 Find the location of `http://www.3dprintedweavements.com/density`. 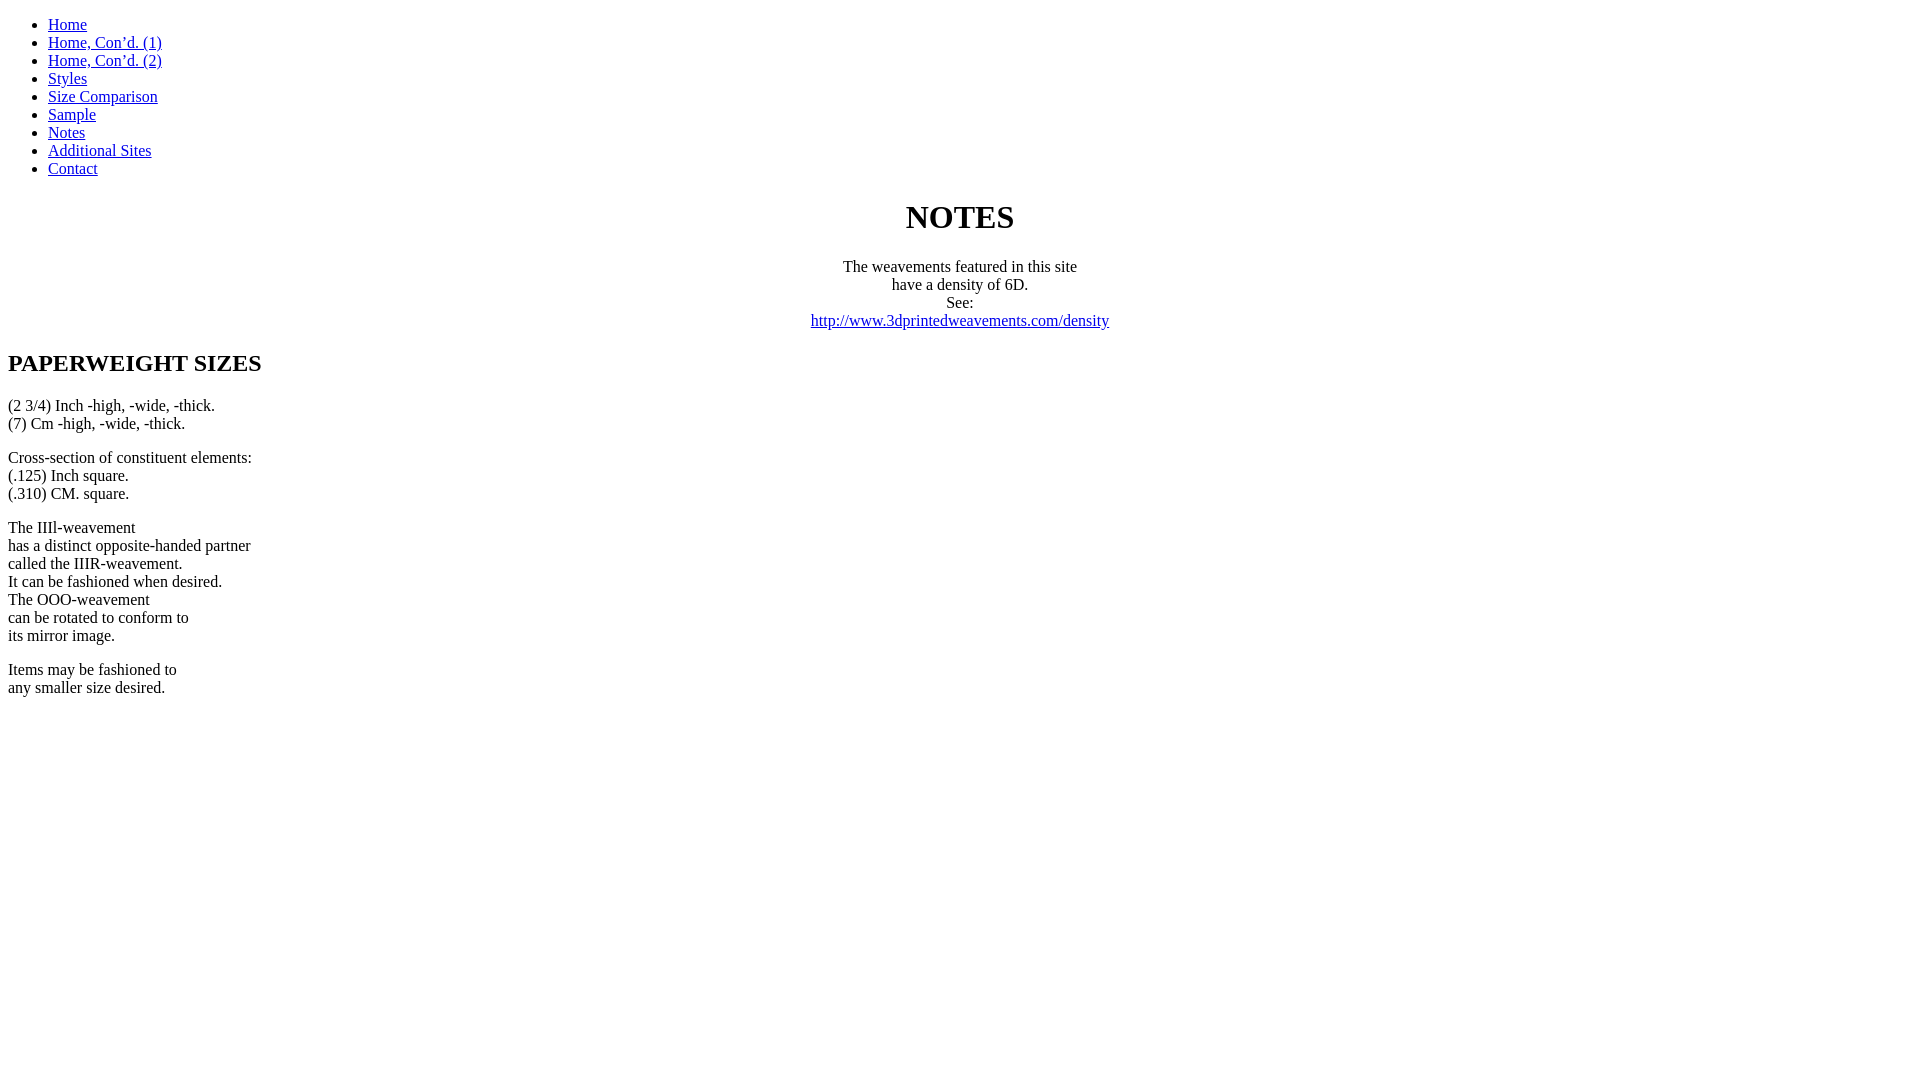

http://www.3dprintedweavements.com/density is located at coordinates (960, 320).